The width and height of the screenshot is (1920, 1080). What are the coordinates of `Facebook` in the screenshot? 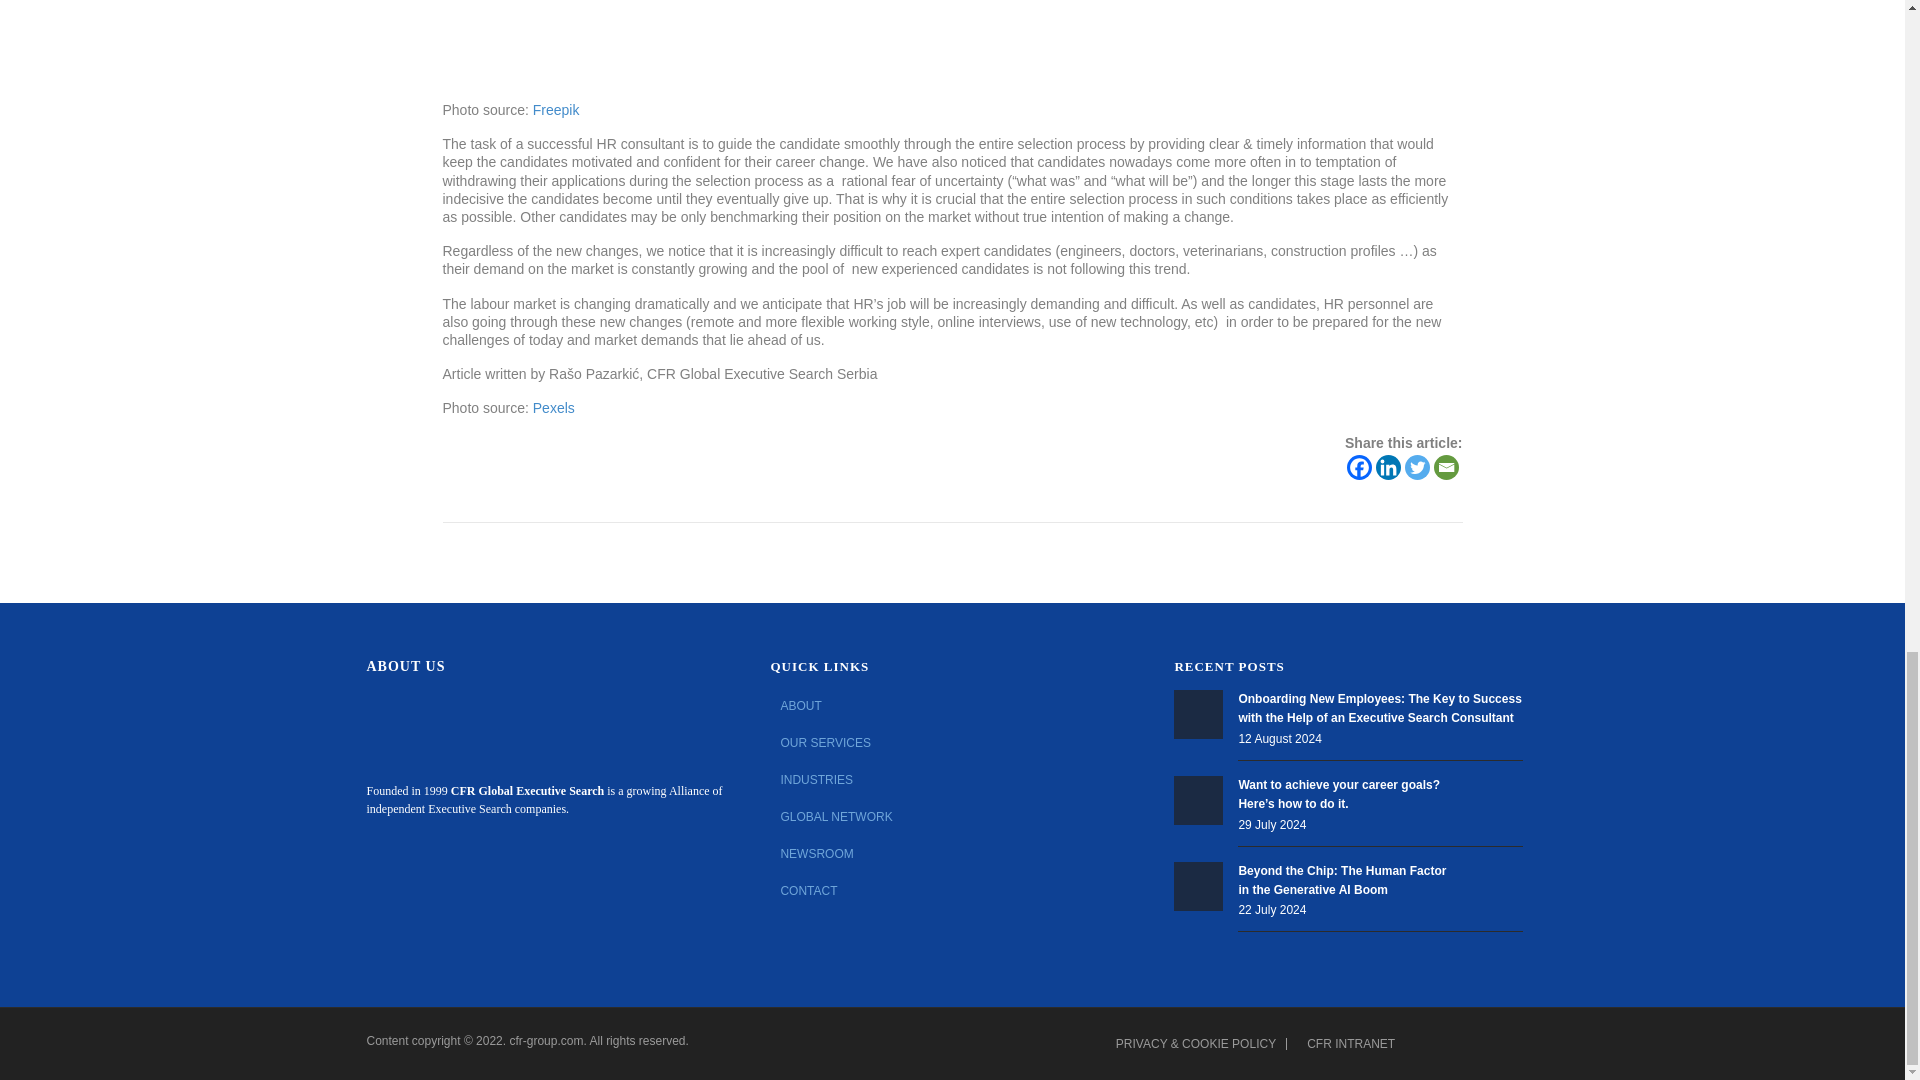 It's located at (1360, 466).